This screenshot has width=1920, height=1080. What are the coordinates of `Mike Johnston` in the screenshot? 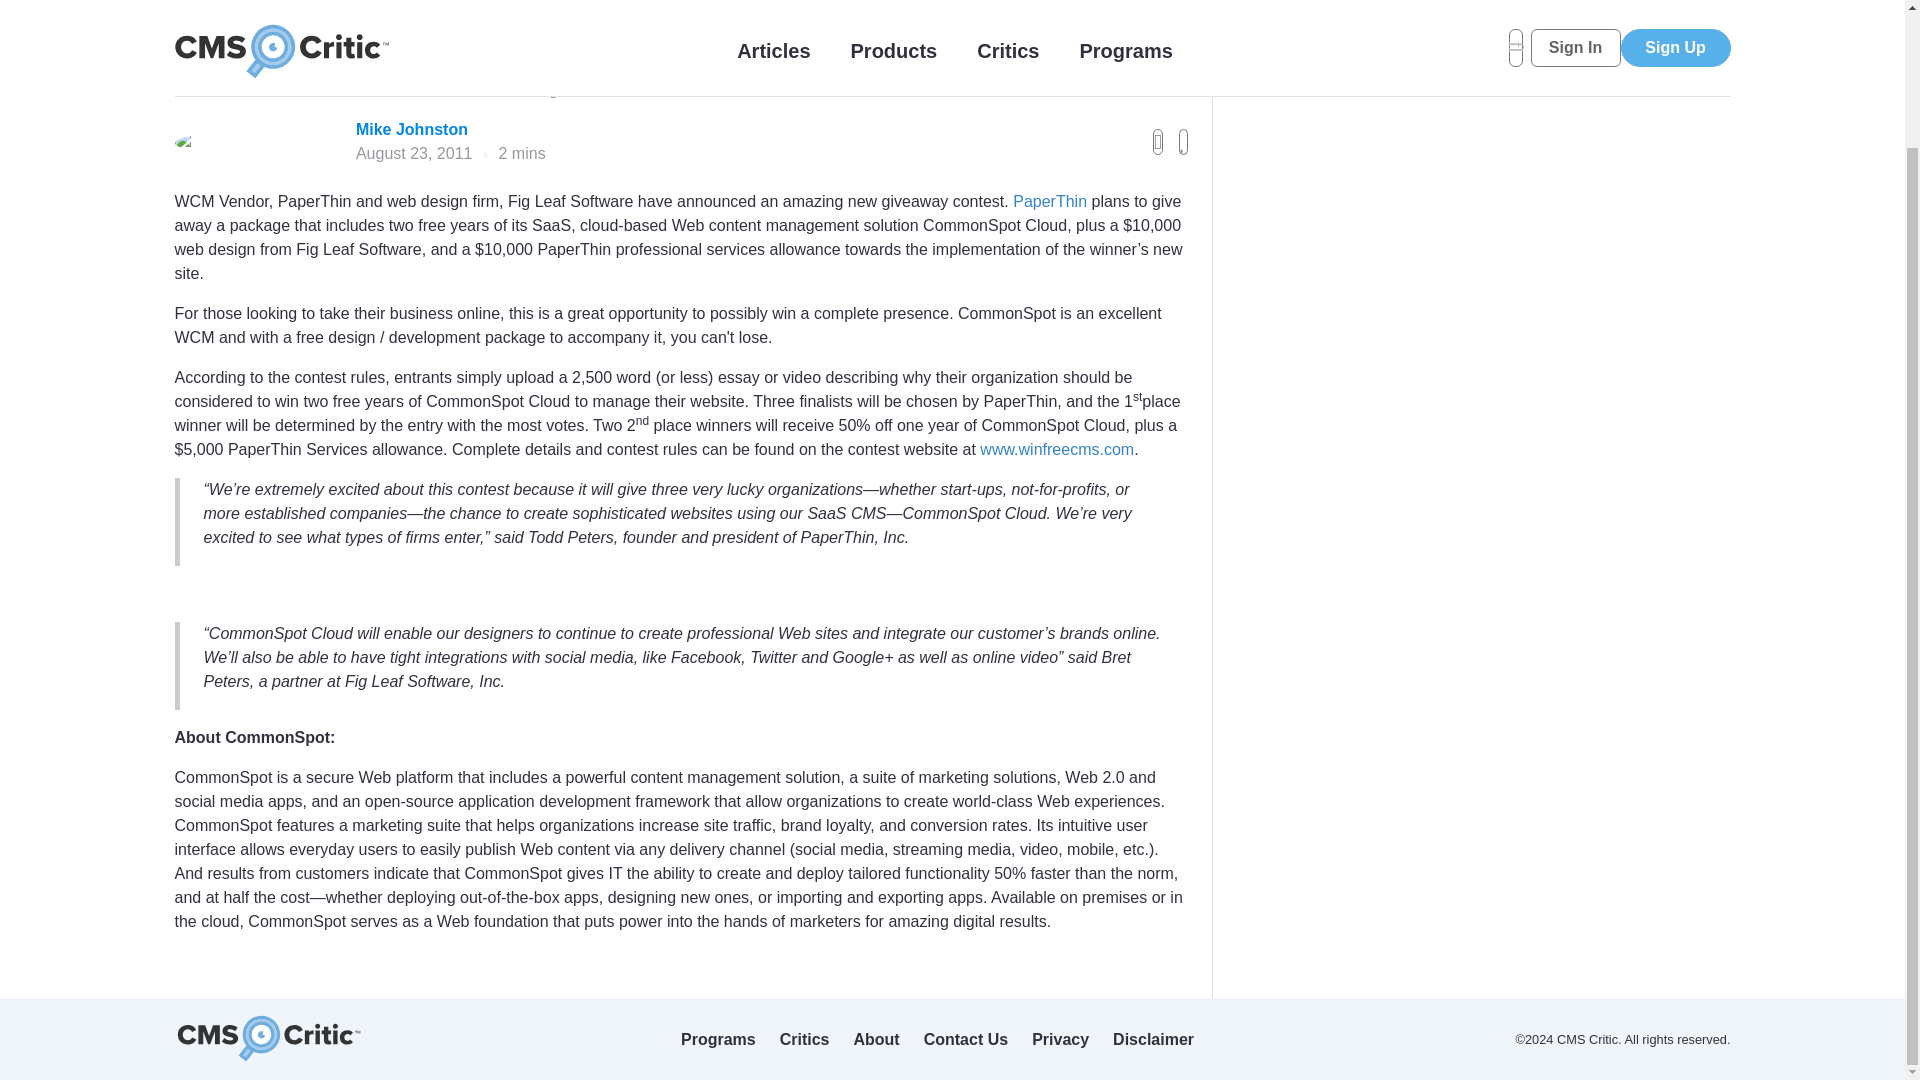 It's located at (450, 129).